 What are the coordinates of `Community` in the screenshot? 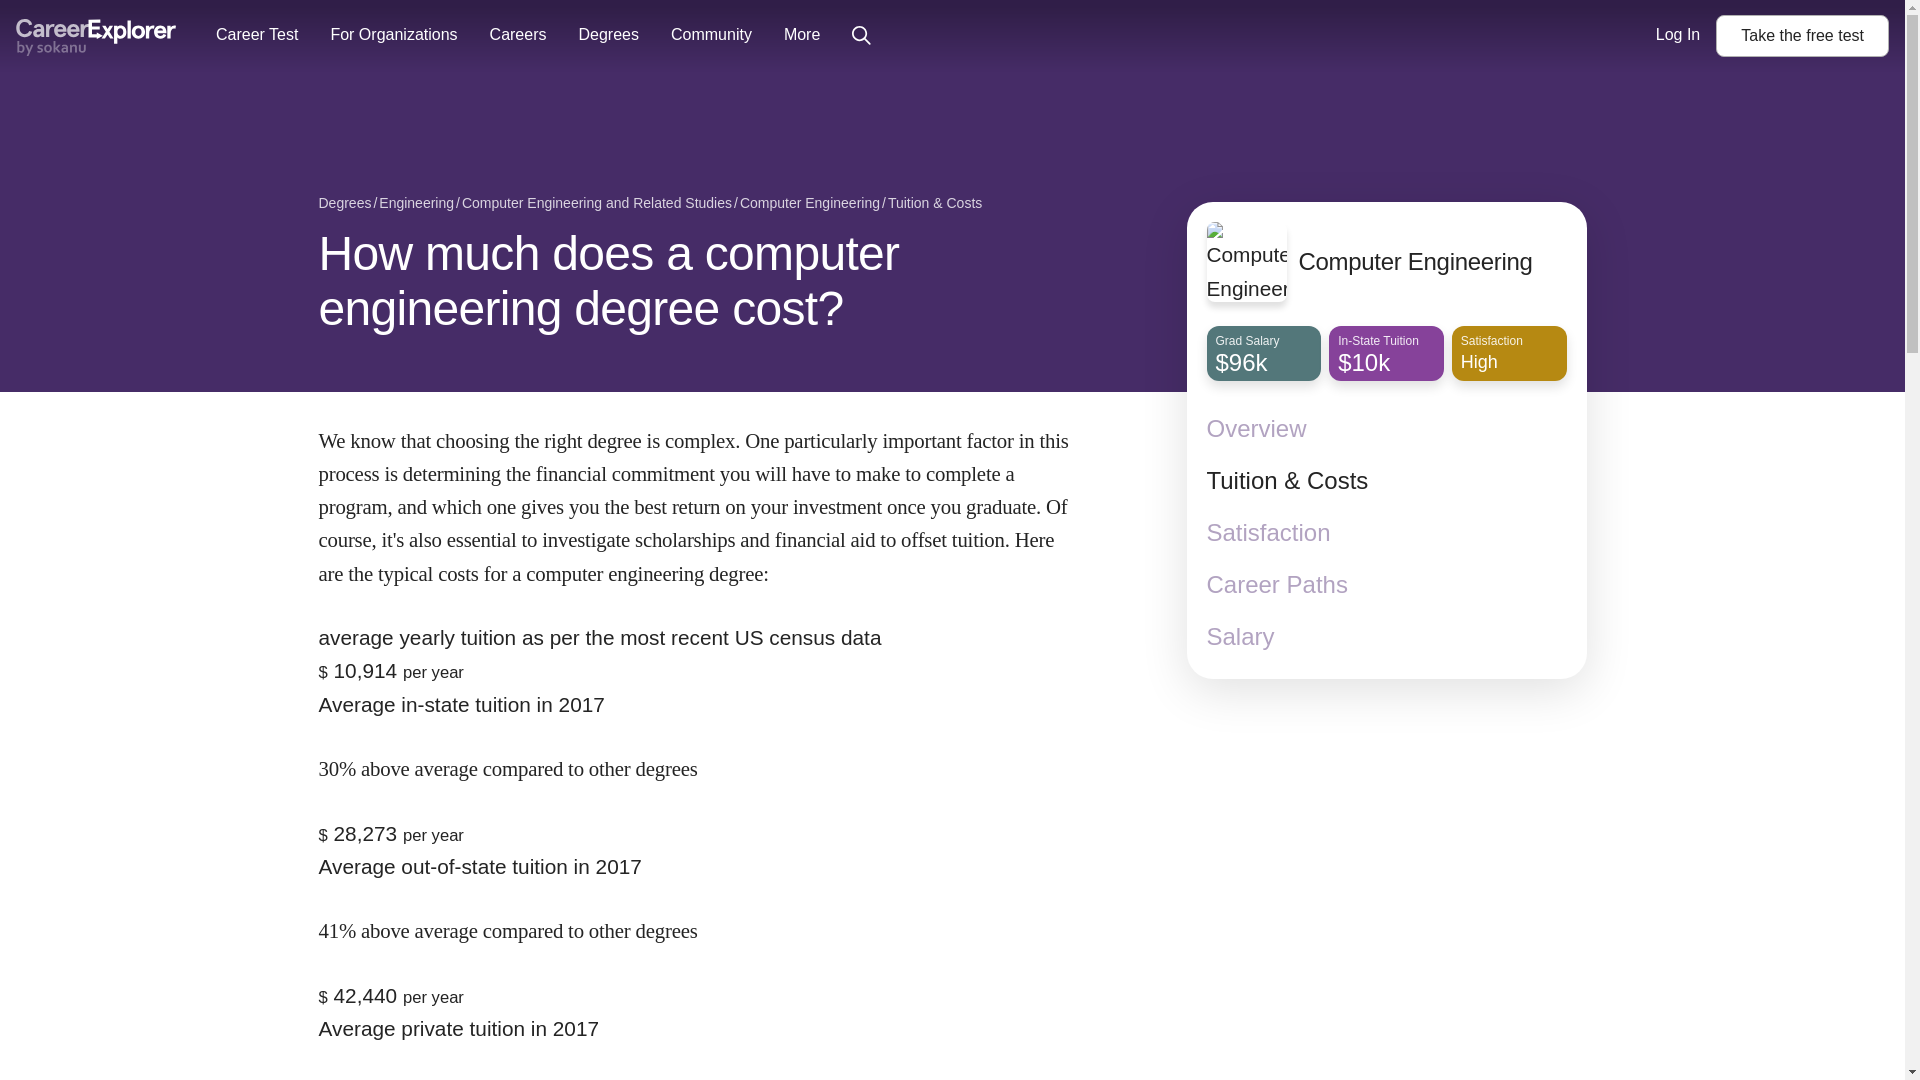 It's located at (711, 36).